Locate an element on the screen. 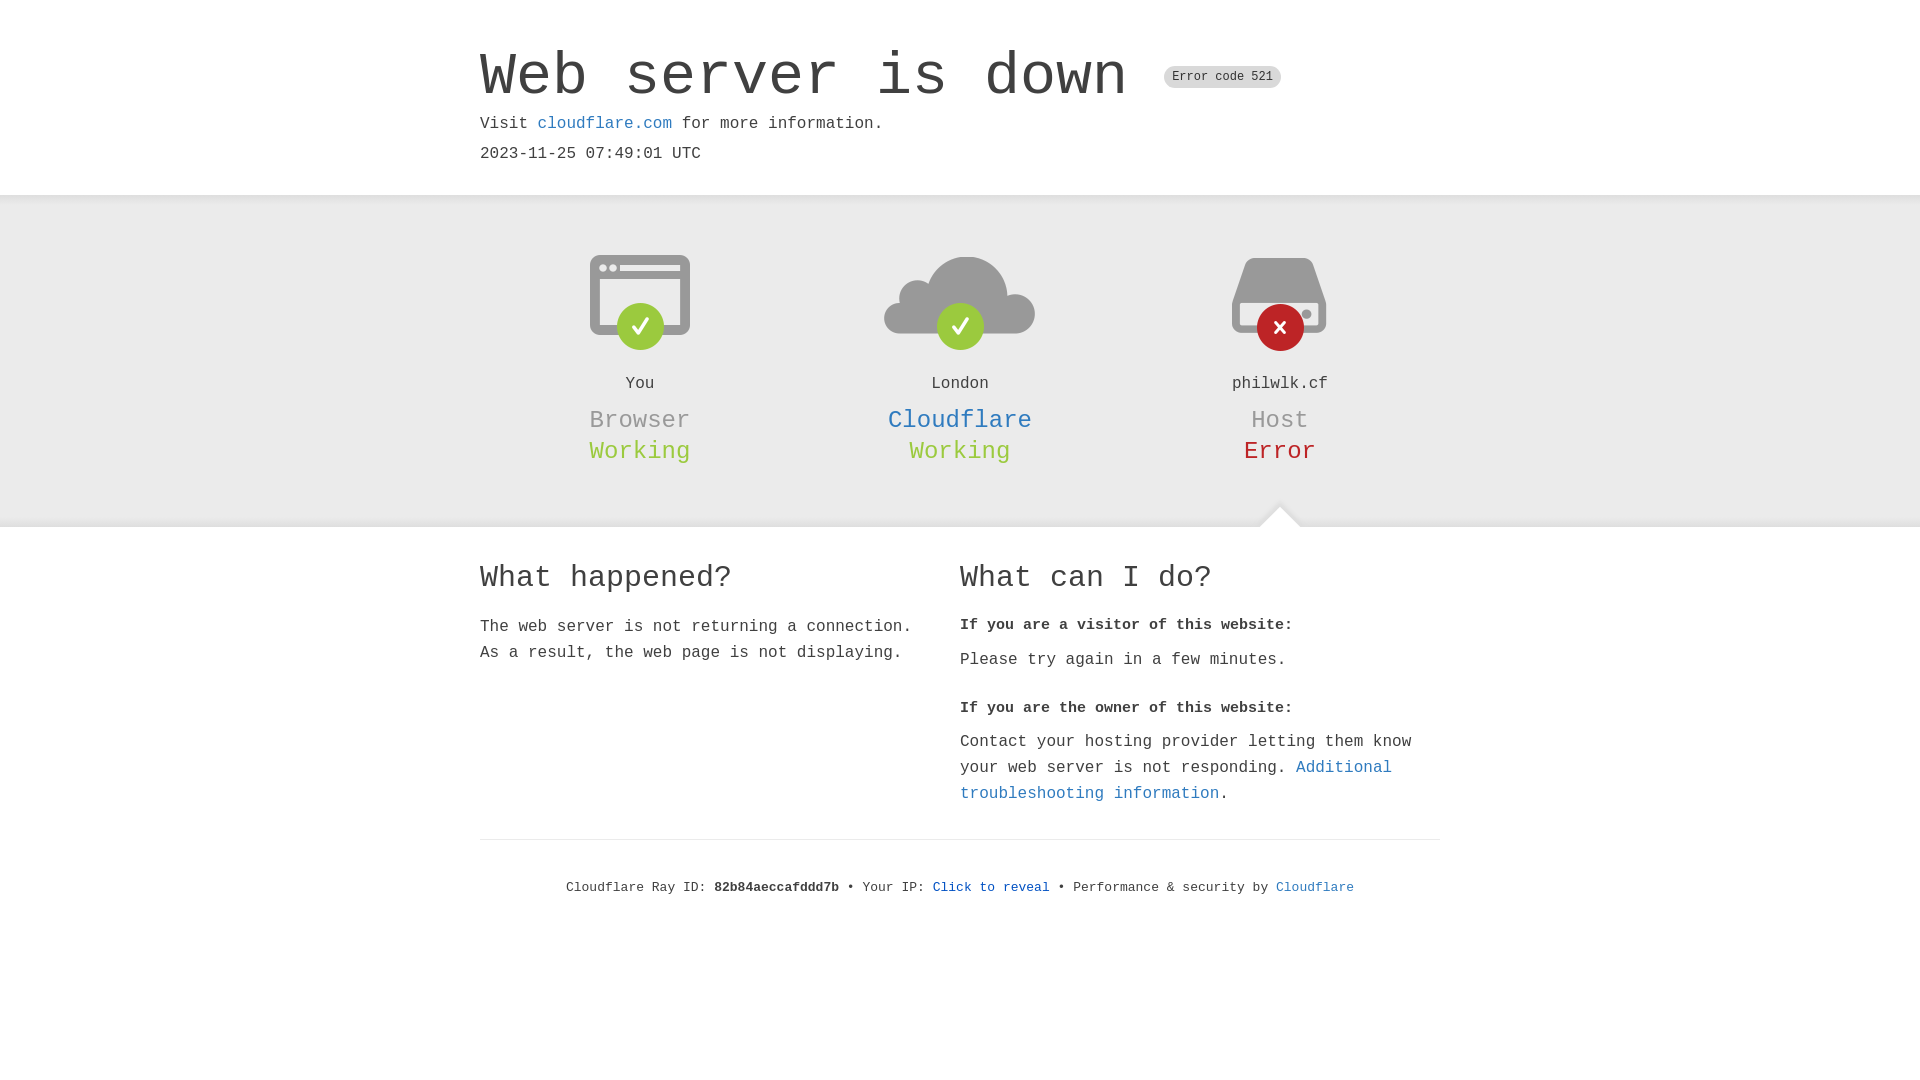 This screenshot has height=1080, width=1920. Cloudflare is located at coordinates (960, 420).